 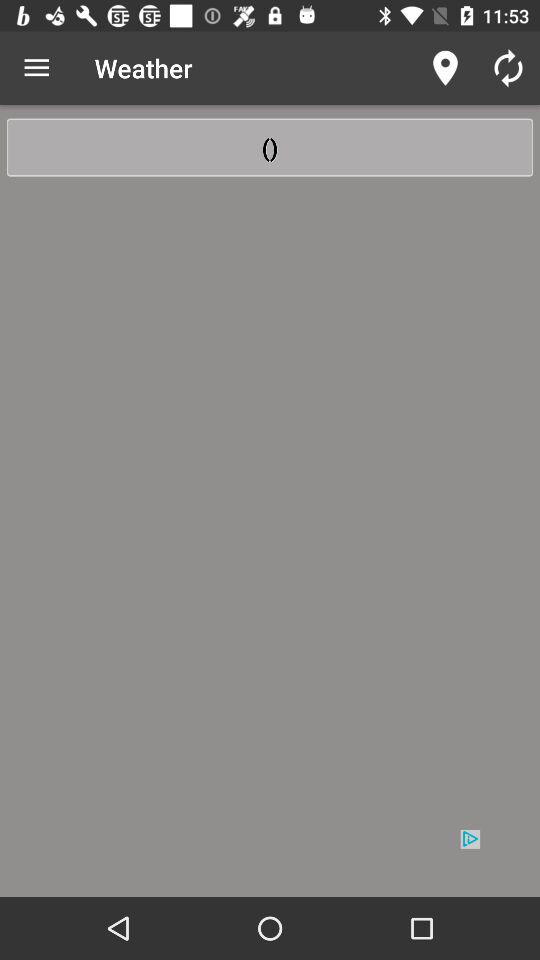 I want to click on go to advertisement, so click(x=270, y=862).